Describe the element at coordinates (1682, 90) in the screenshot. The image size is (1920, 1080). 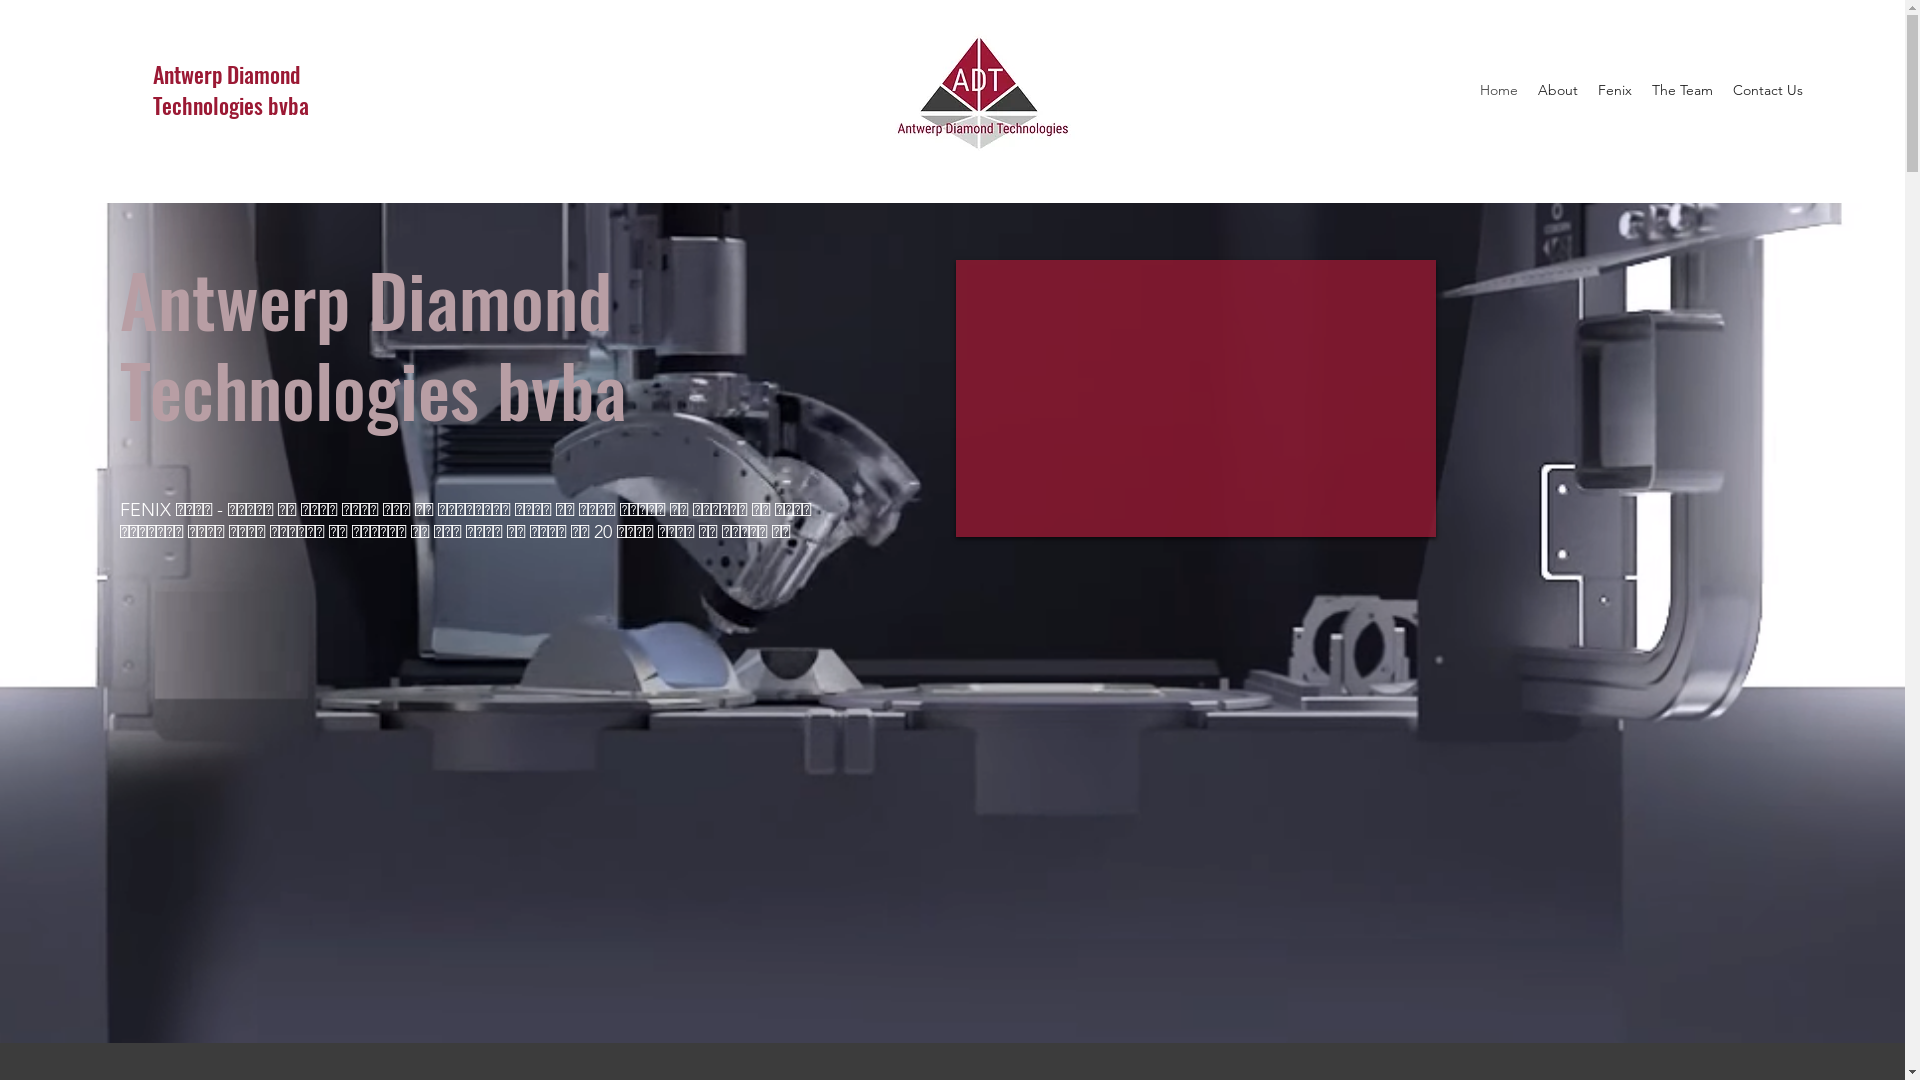
I see `The Team` at that location.